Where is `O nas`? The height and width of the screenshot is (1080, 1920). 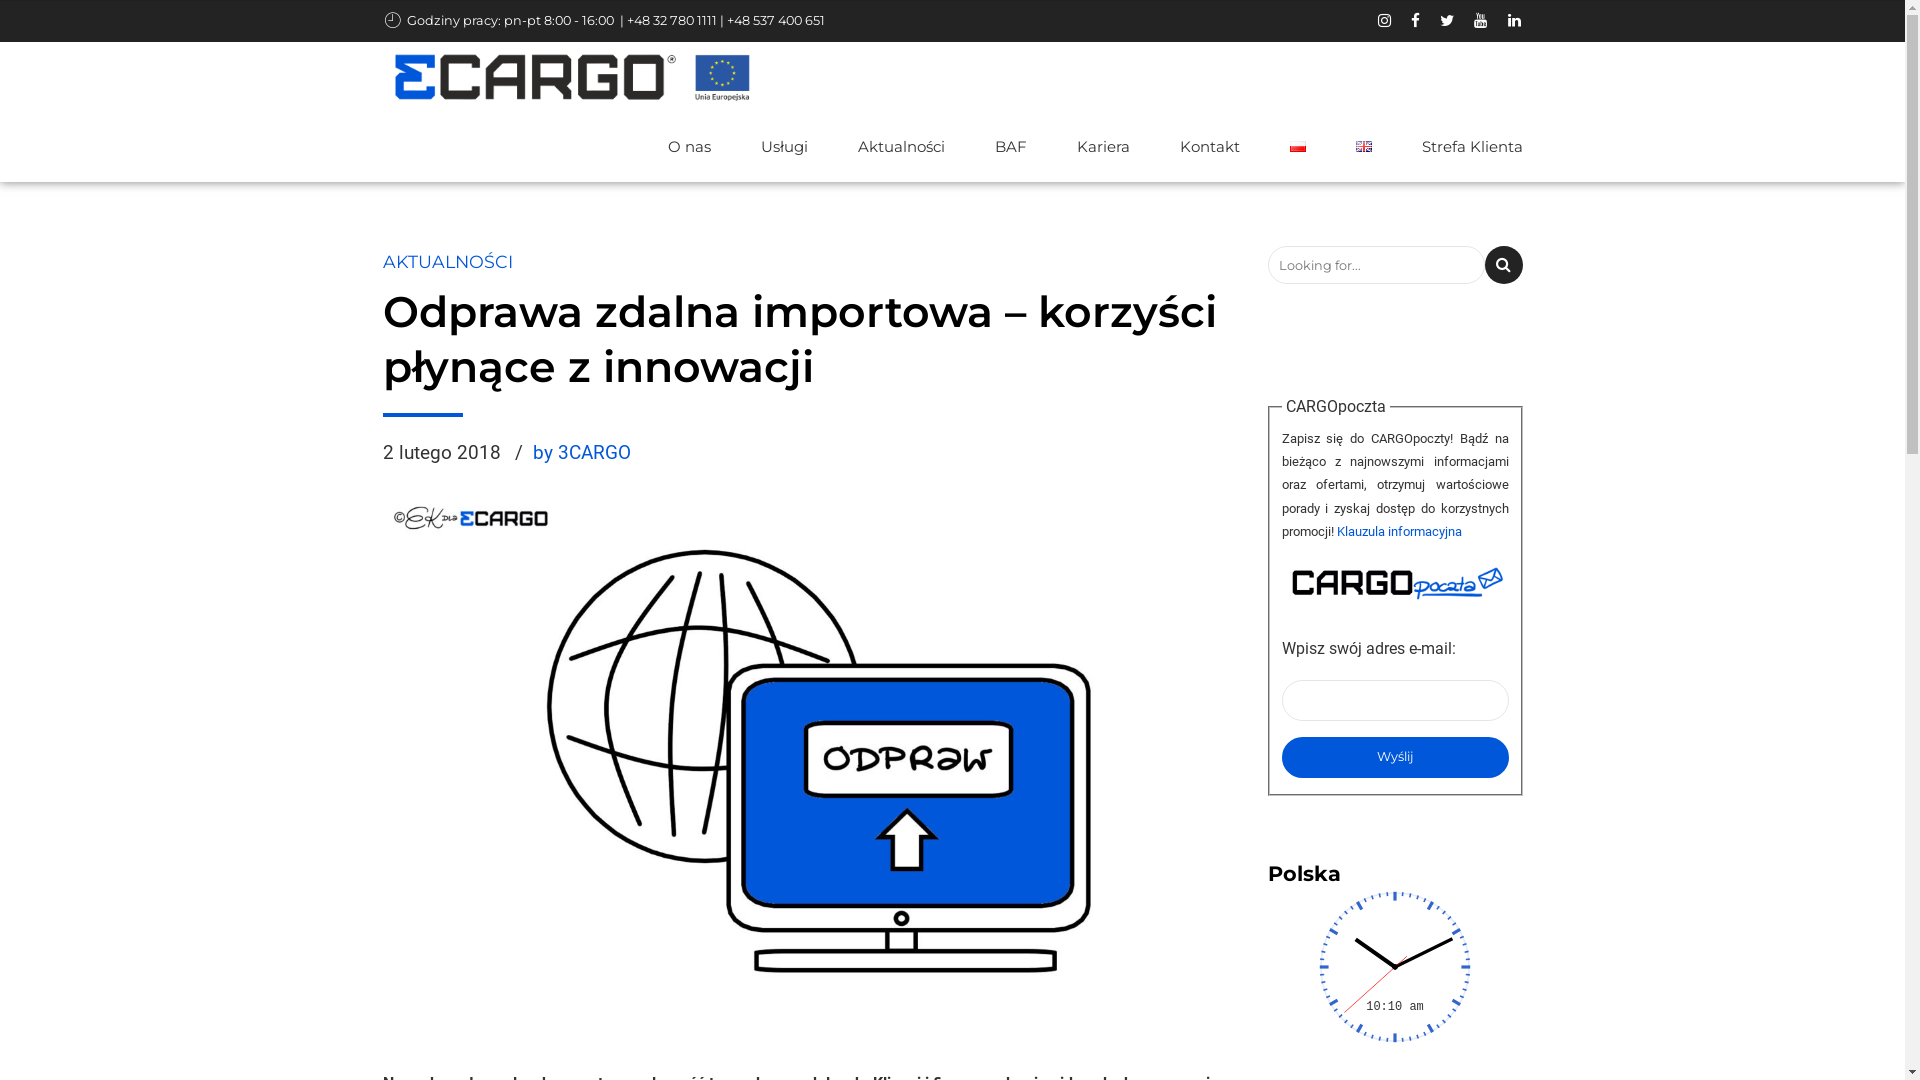
O nas is located at coordinates (690, 147).